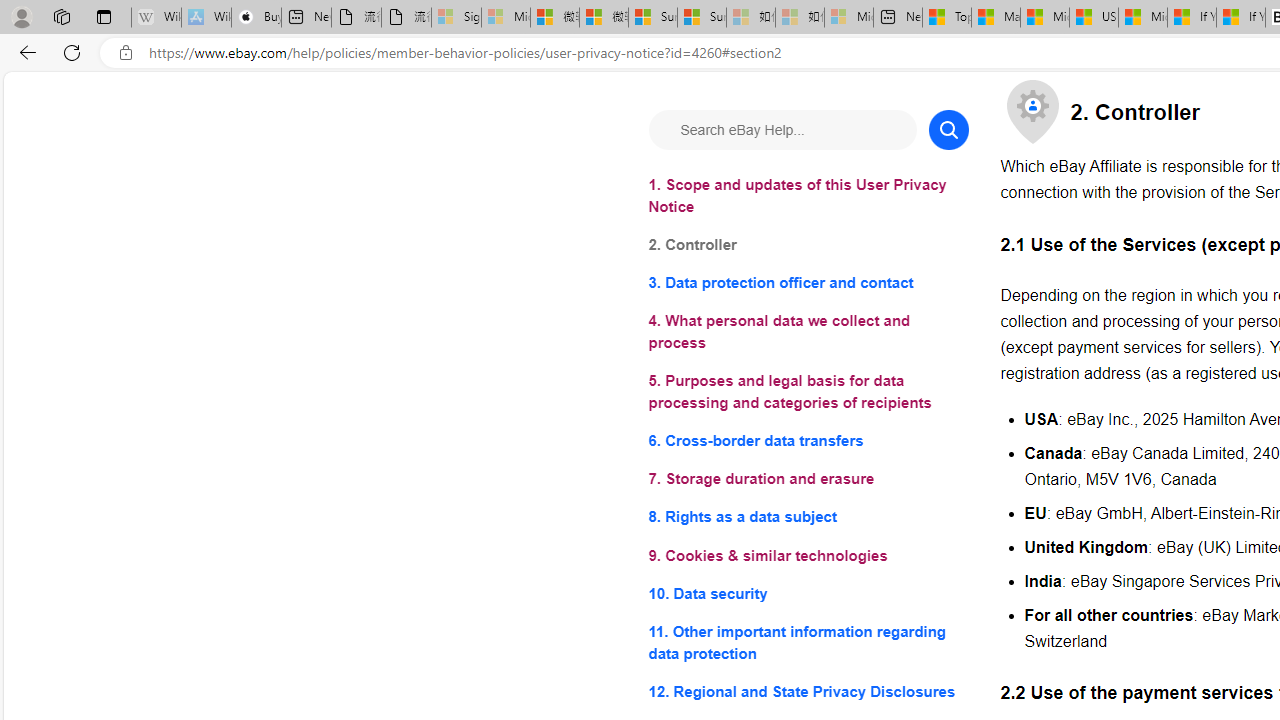 Image resolution: width=1280 pixels, height=720 pixels. Describe the element at coordinates (996, 18) in the screenshot. I see `Marine life - MSN` at that location.